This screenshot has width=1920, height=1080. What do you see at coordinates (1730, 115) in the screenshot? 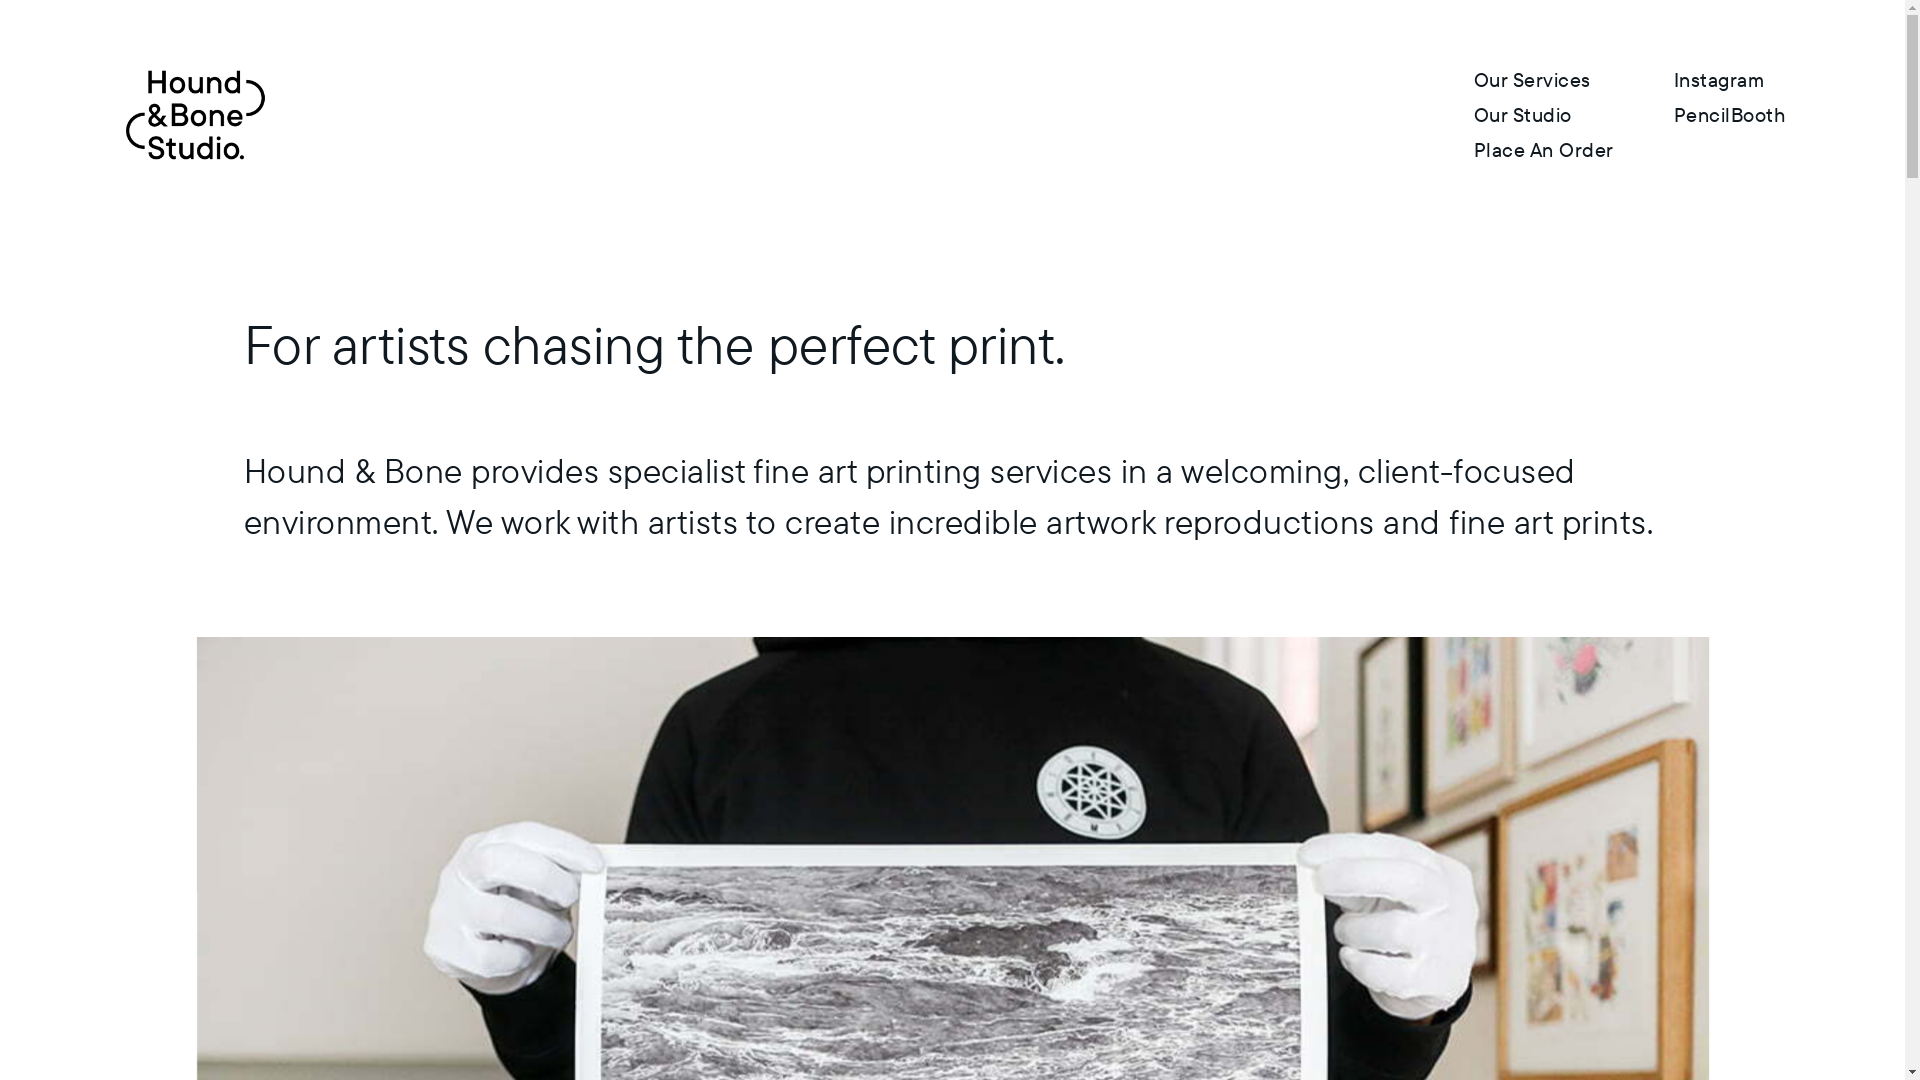
I see `PencilBooth` at bounding box center [1730, 115].